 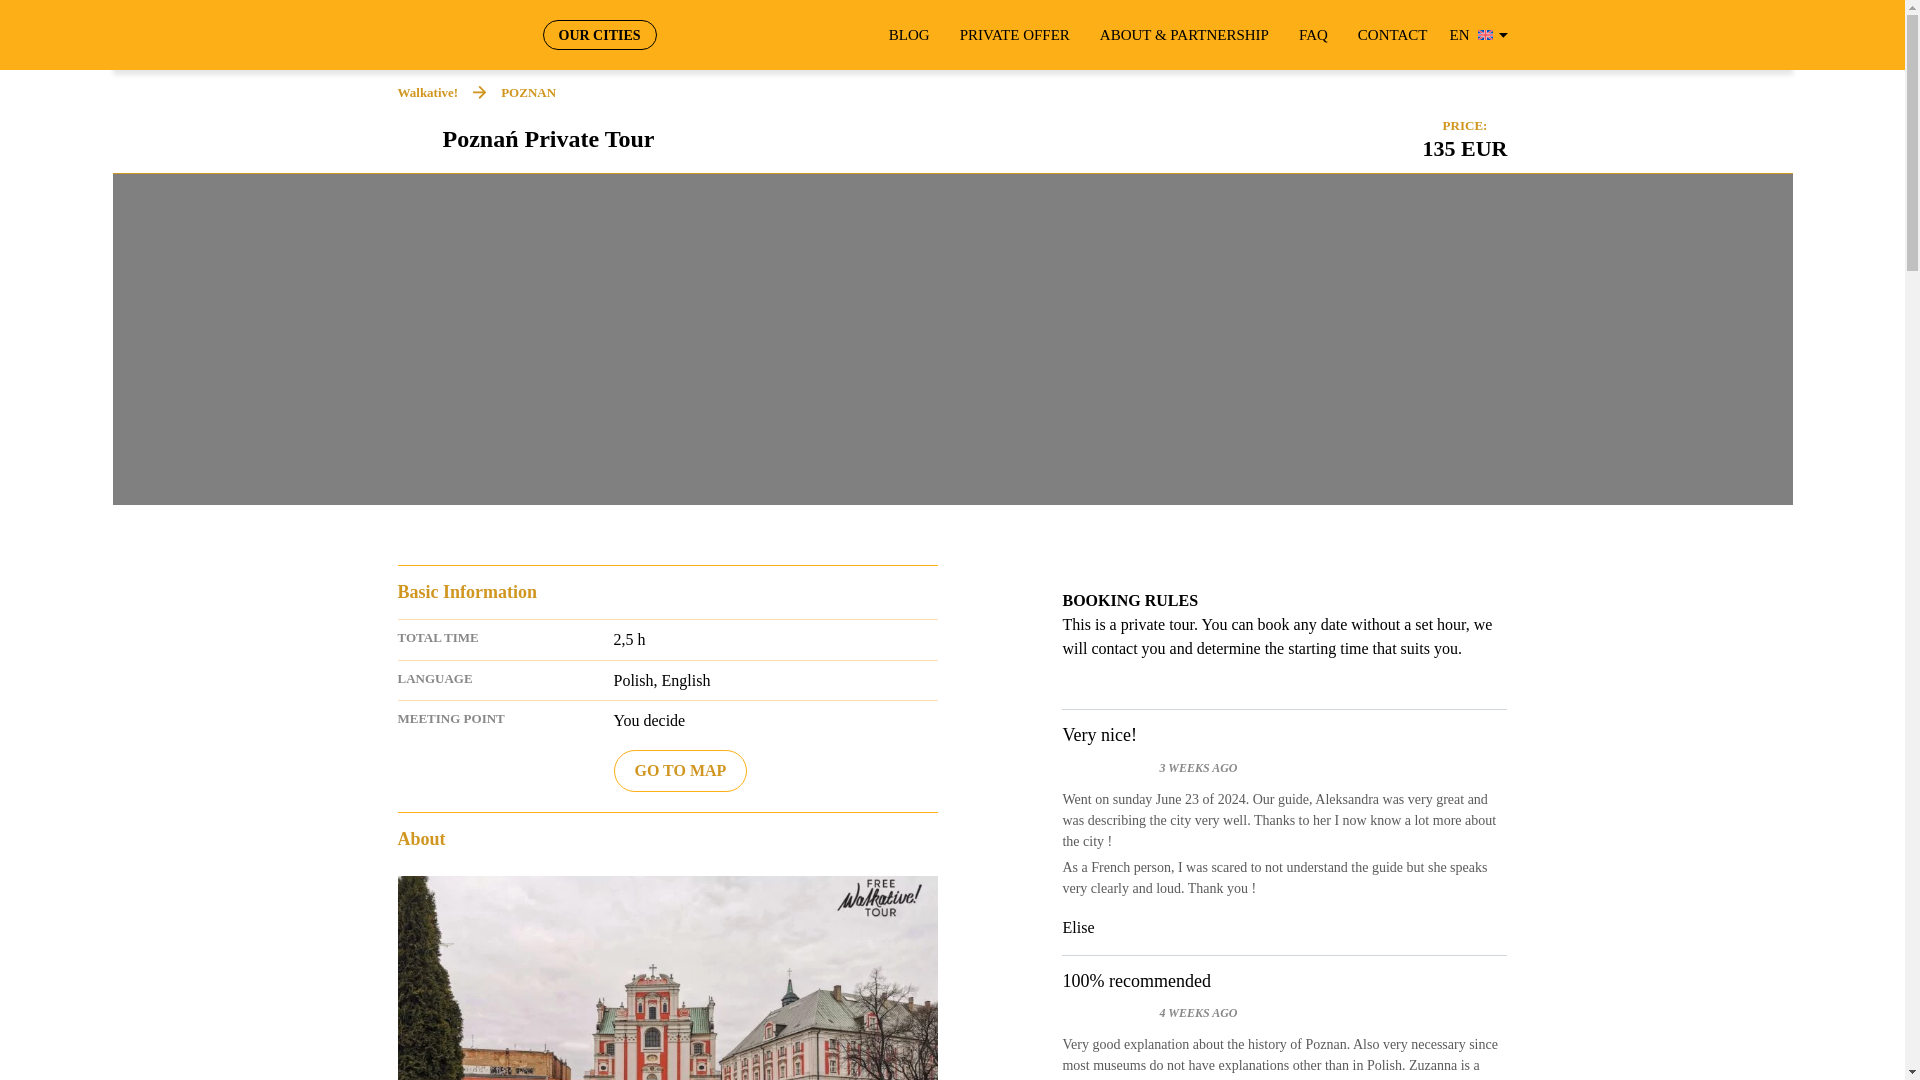 I want to click on CONTACT, so click(x=1392, y=35).